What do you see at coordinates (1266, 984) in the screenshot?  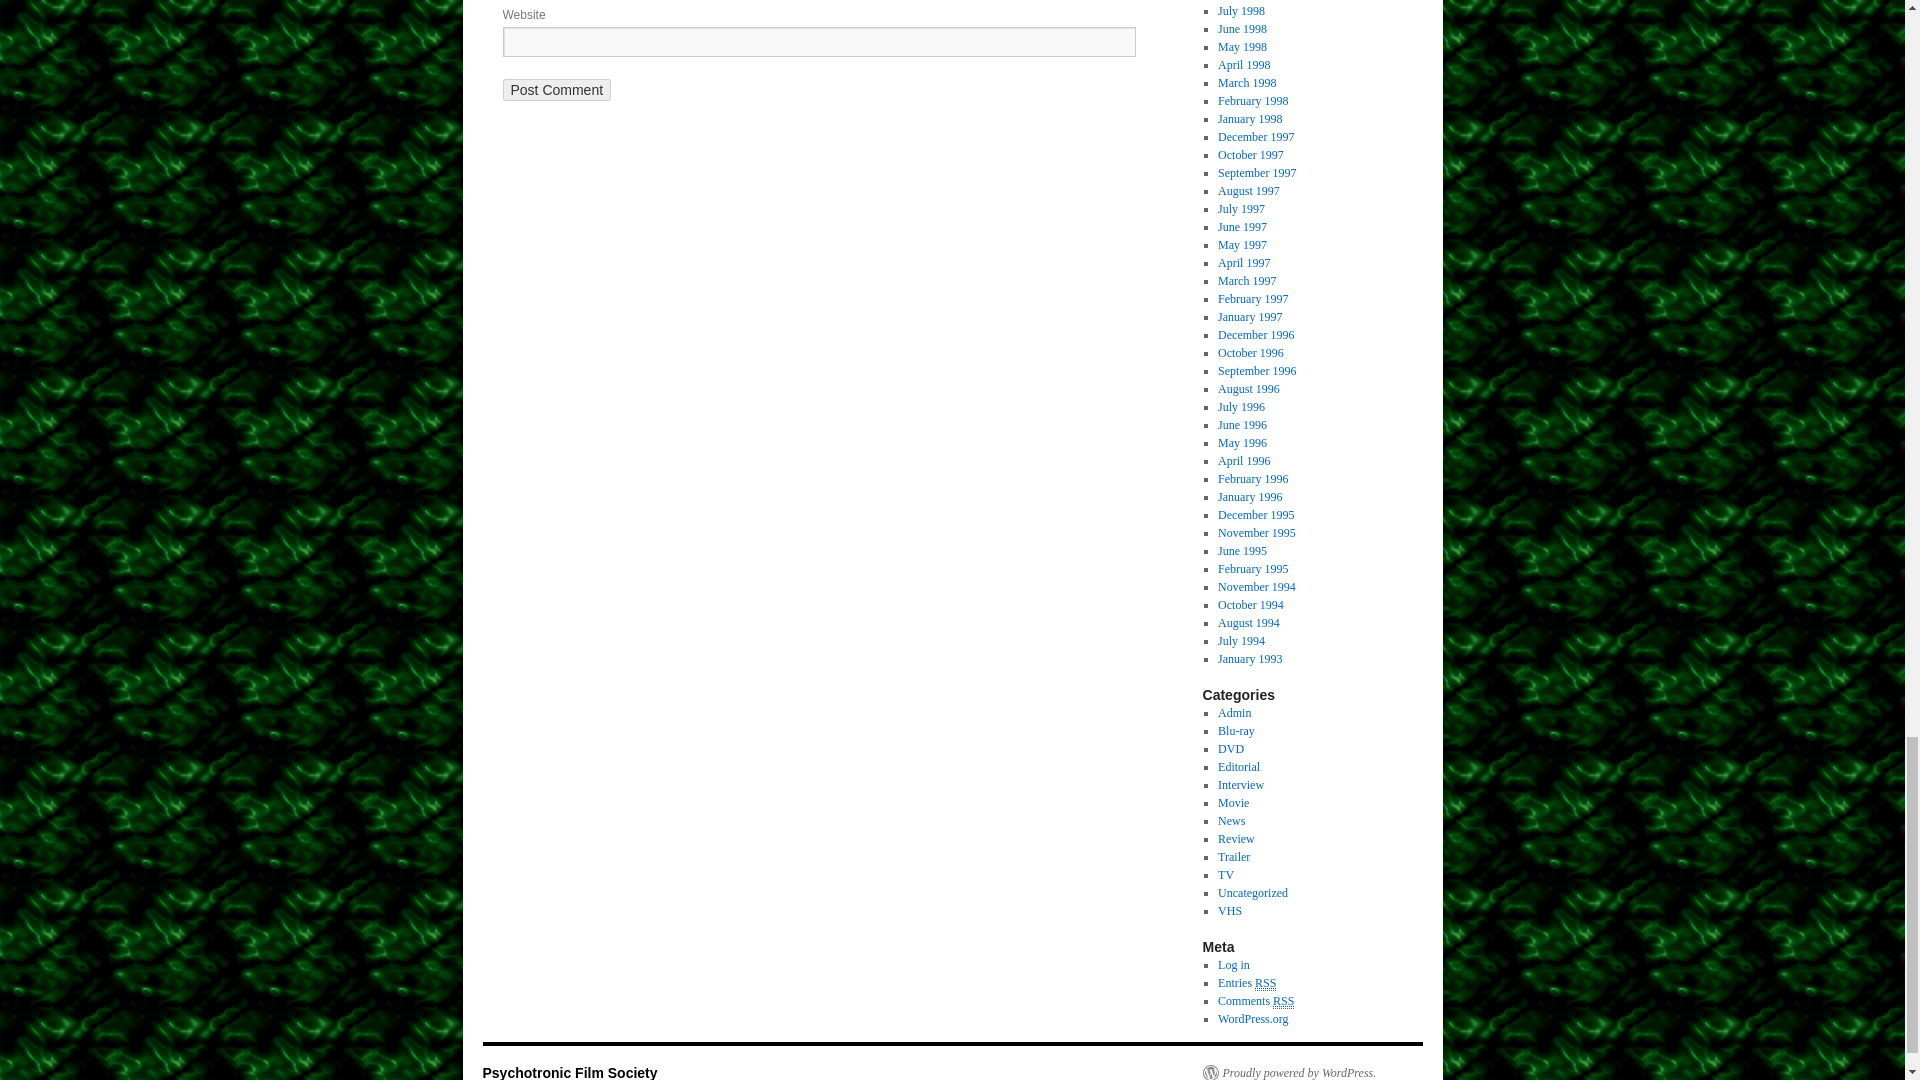 I see `Really Simple Syndication` at bounding box center [1266, 984].